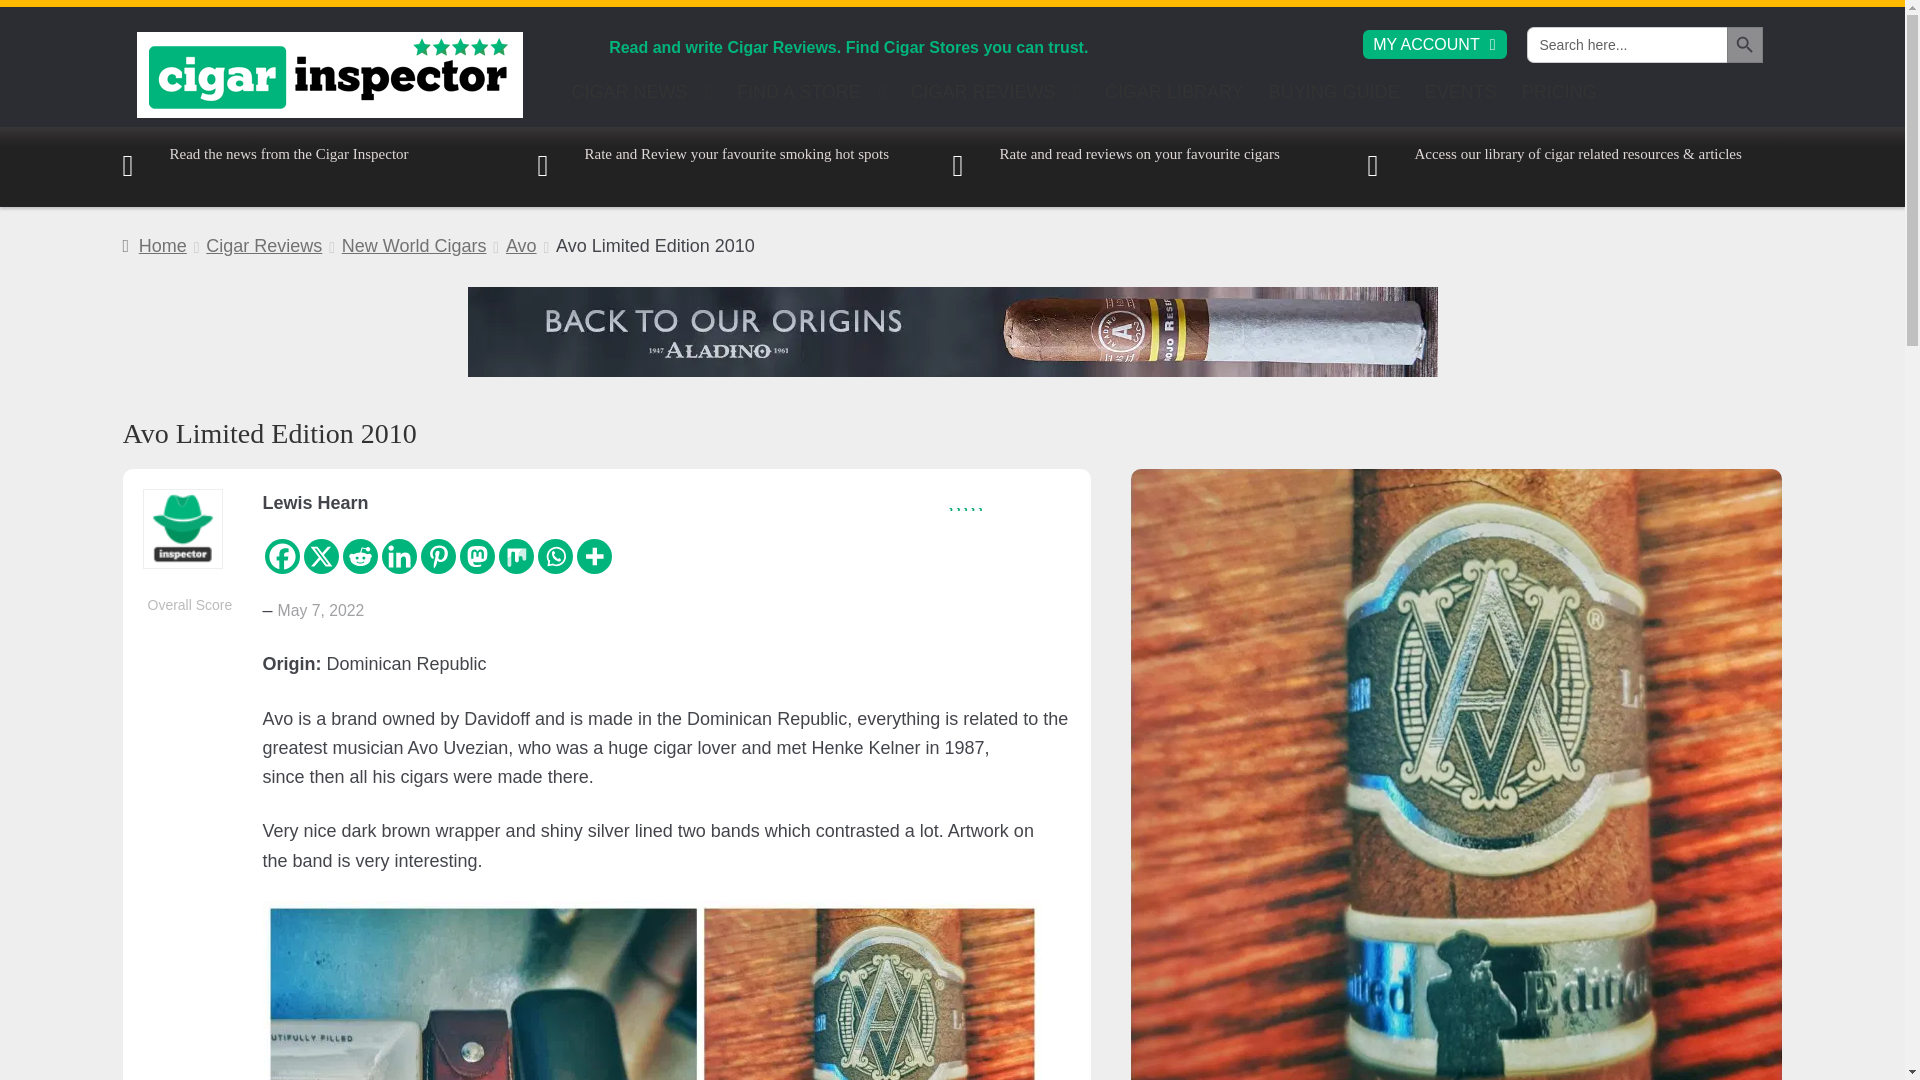  What do you see at coordinates (154, 246) in the screenshot?
I see `Home` at bounding box center [154, 246].